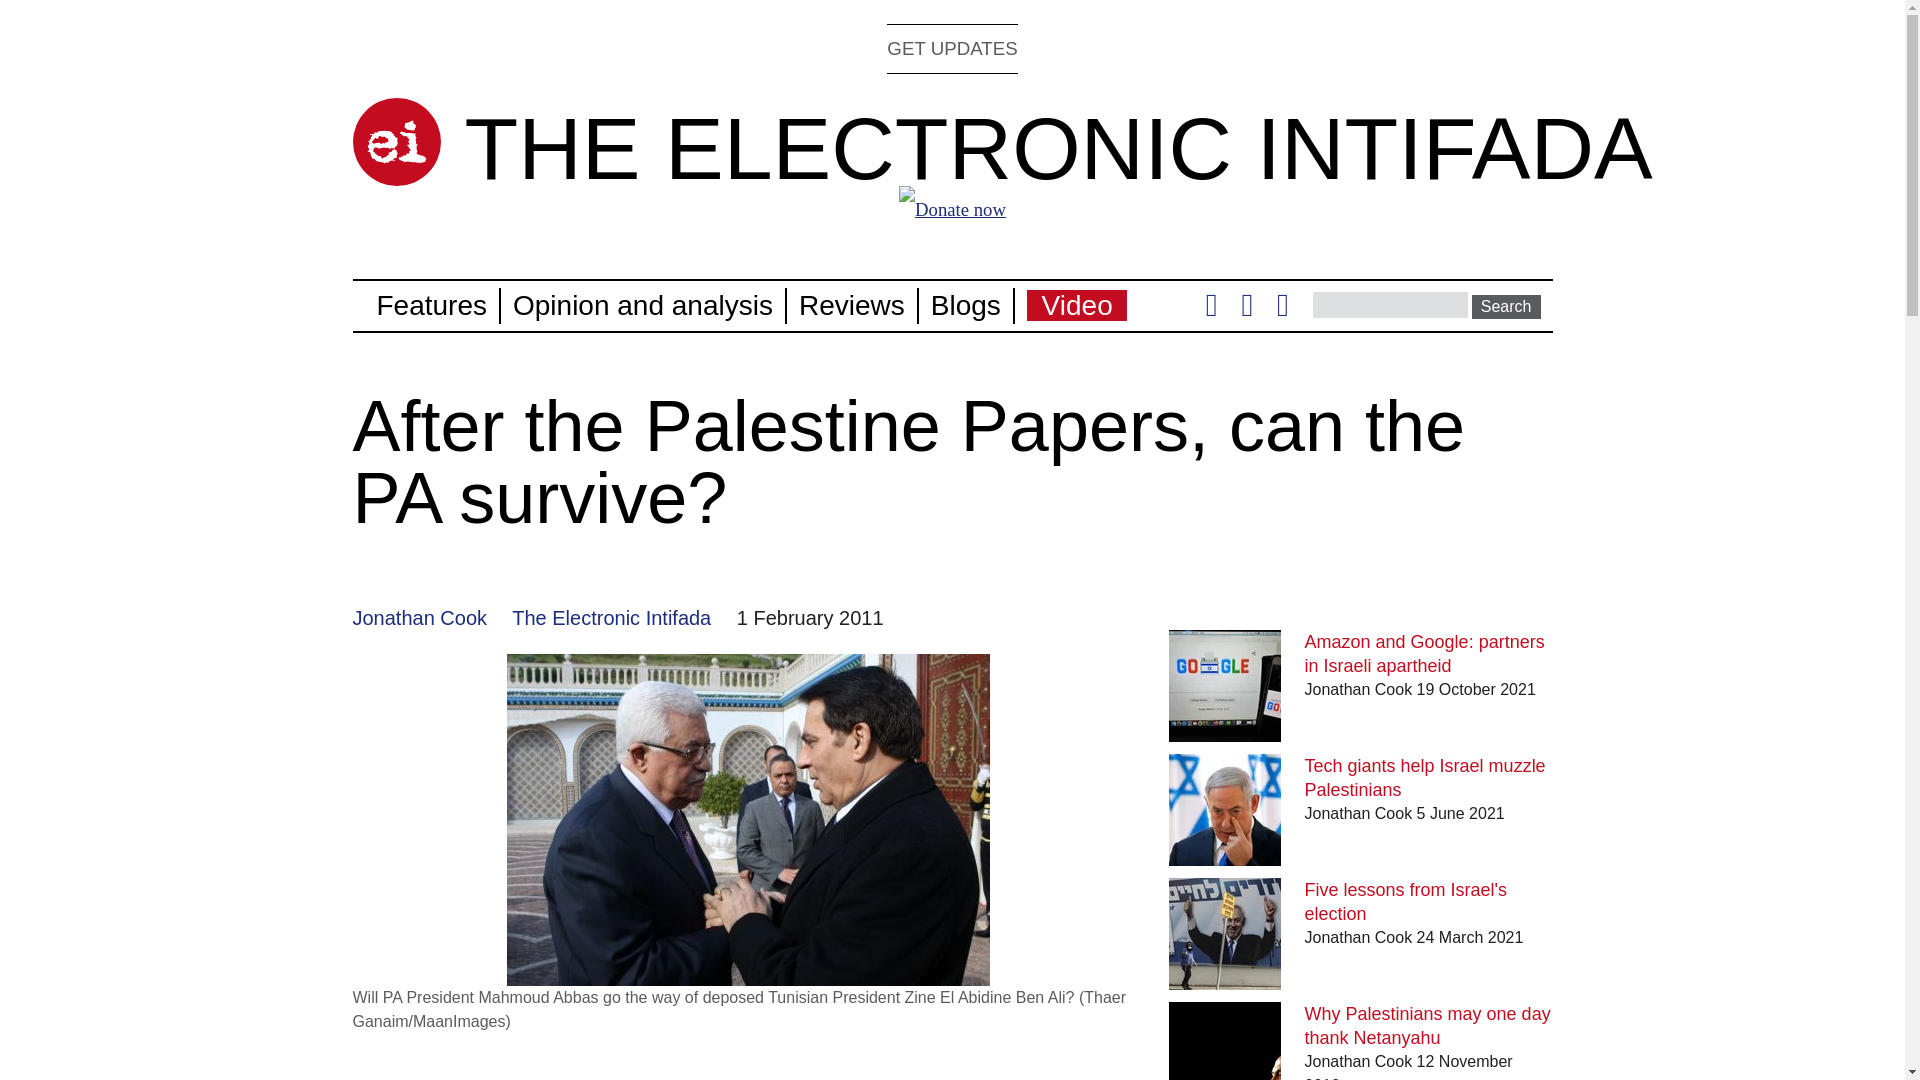 The height and width of the screenshot is (1080, 1920). Describe the element at coordinates (851, 305) in the screenshot. I see `Reviews` at that location.